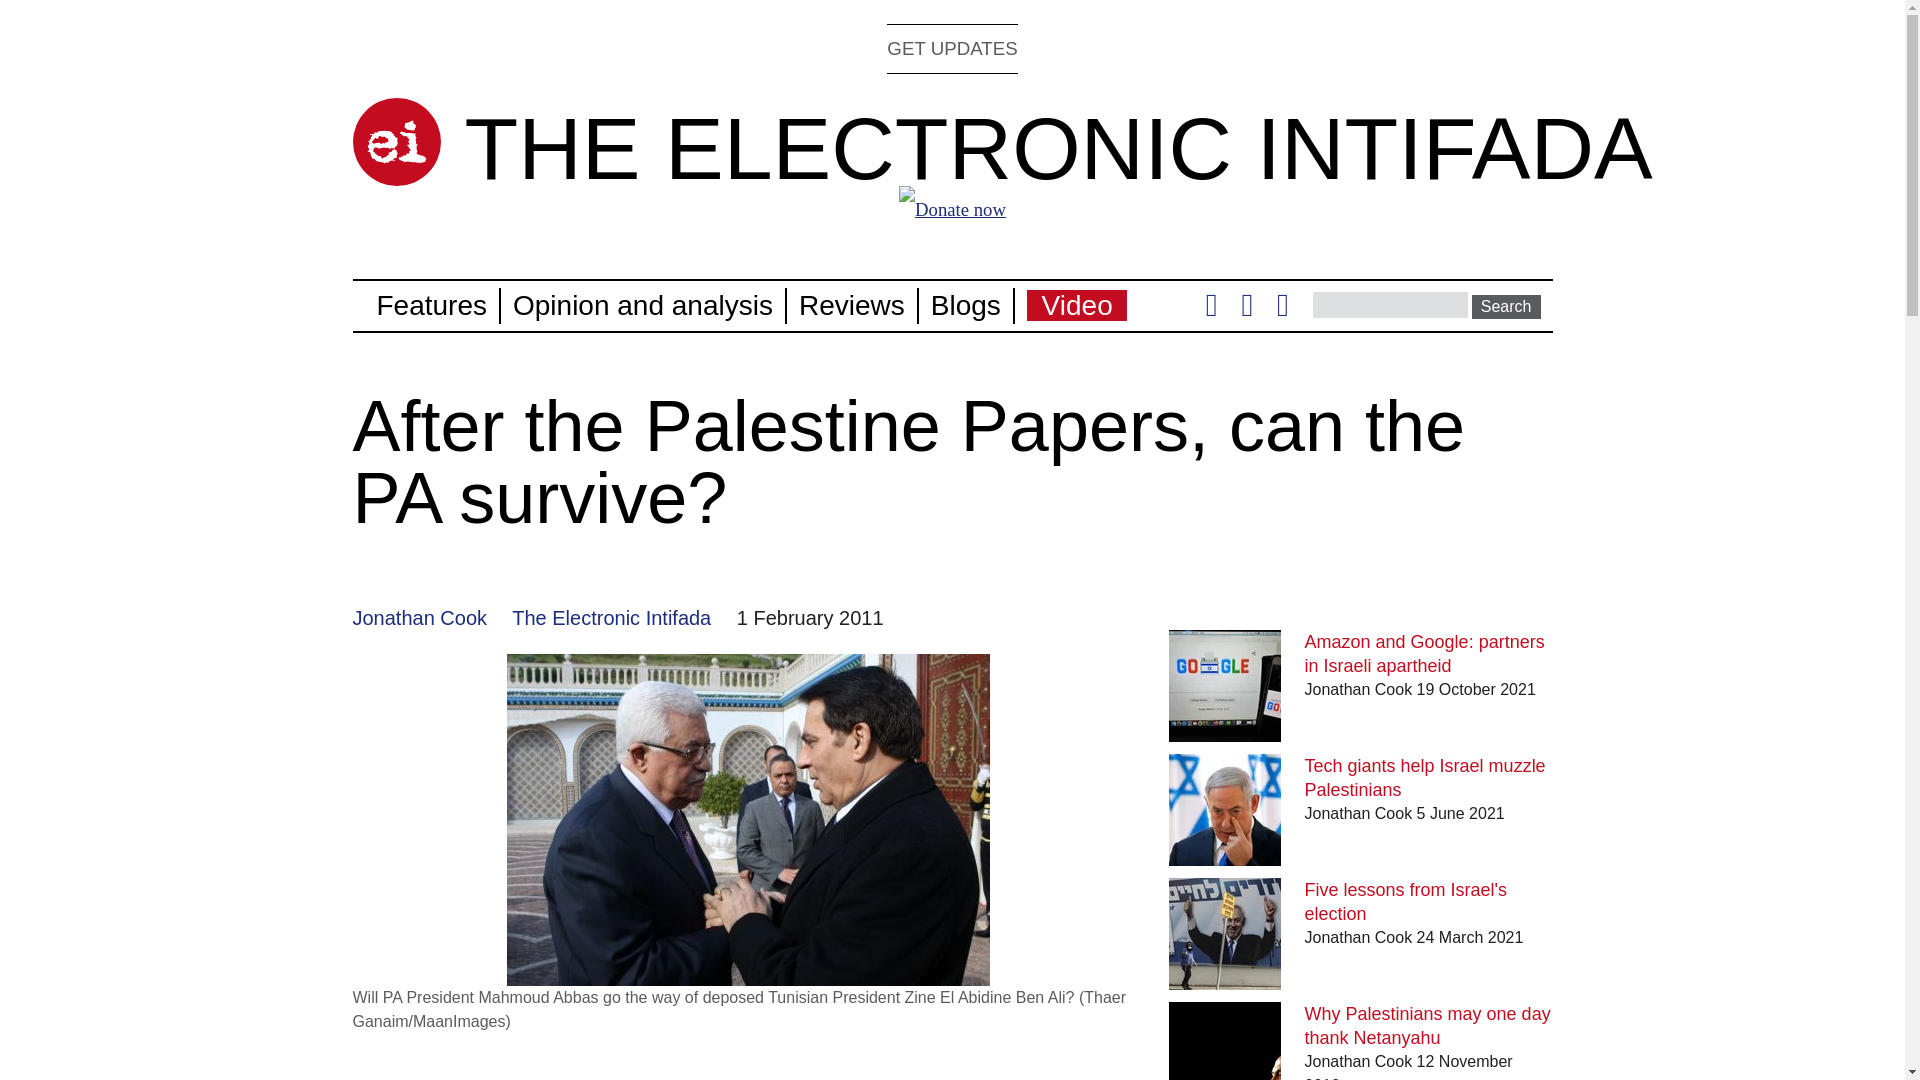 The height and width of the screenshot is (1080, 1920). Describe the element at coordinates (851, 305) in the screenshot. I see `Reviews` at that location.